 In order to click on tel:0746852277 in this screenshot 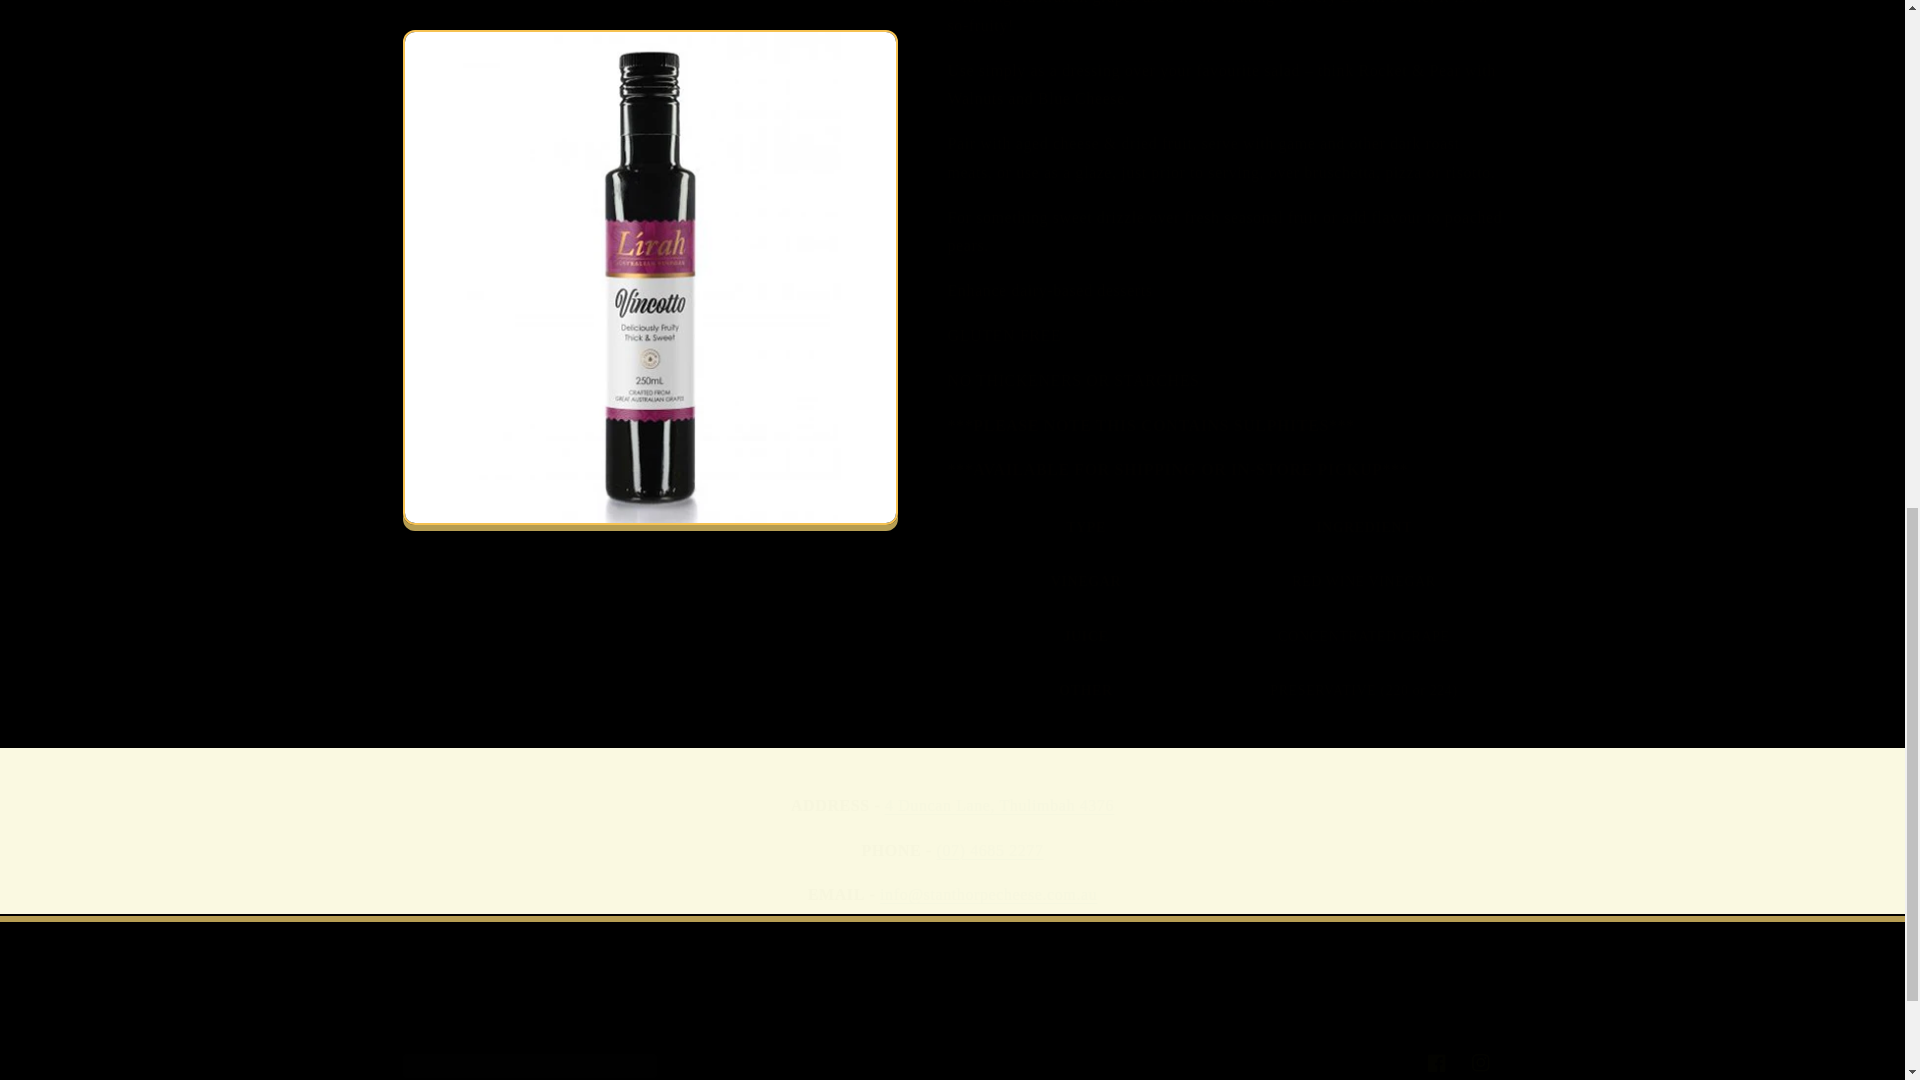, I will do `click(951, 1060)`.